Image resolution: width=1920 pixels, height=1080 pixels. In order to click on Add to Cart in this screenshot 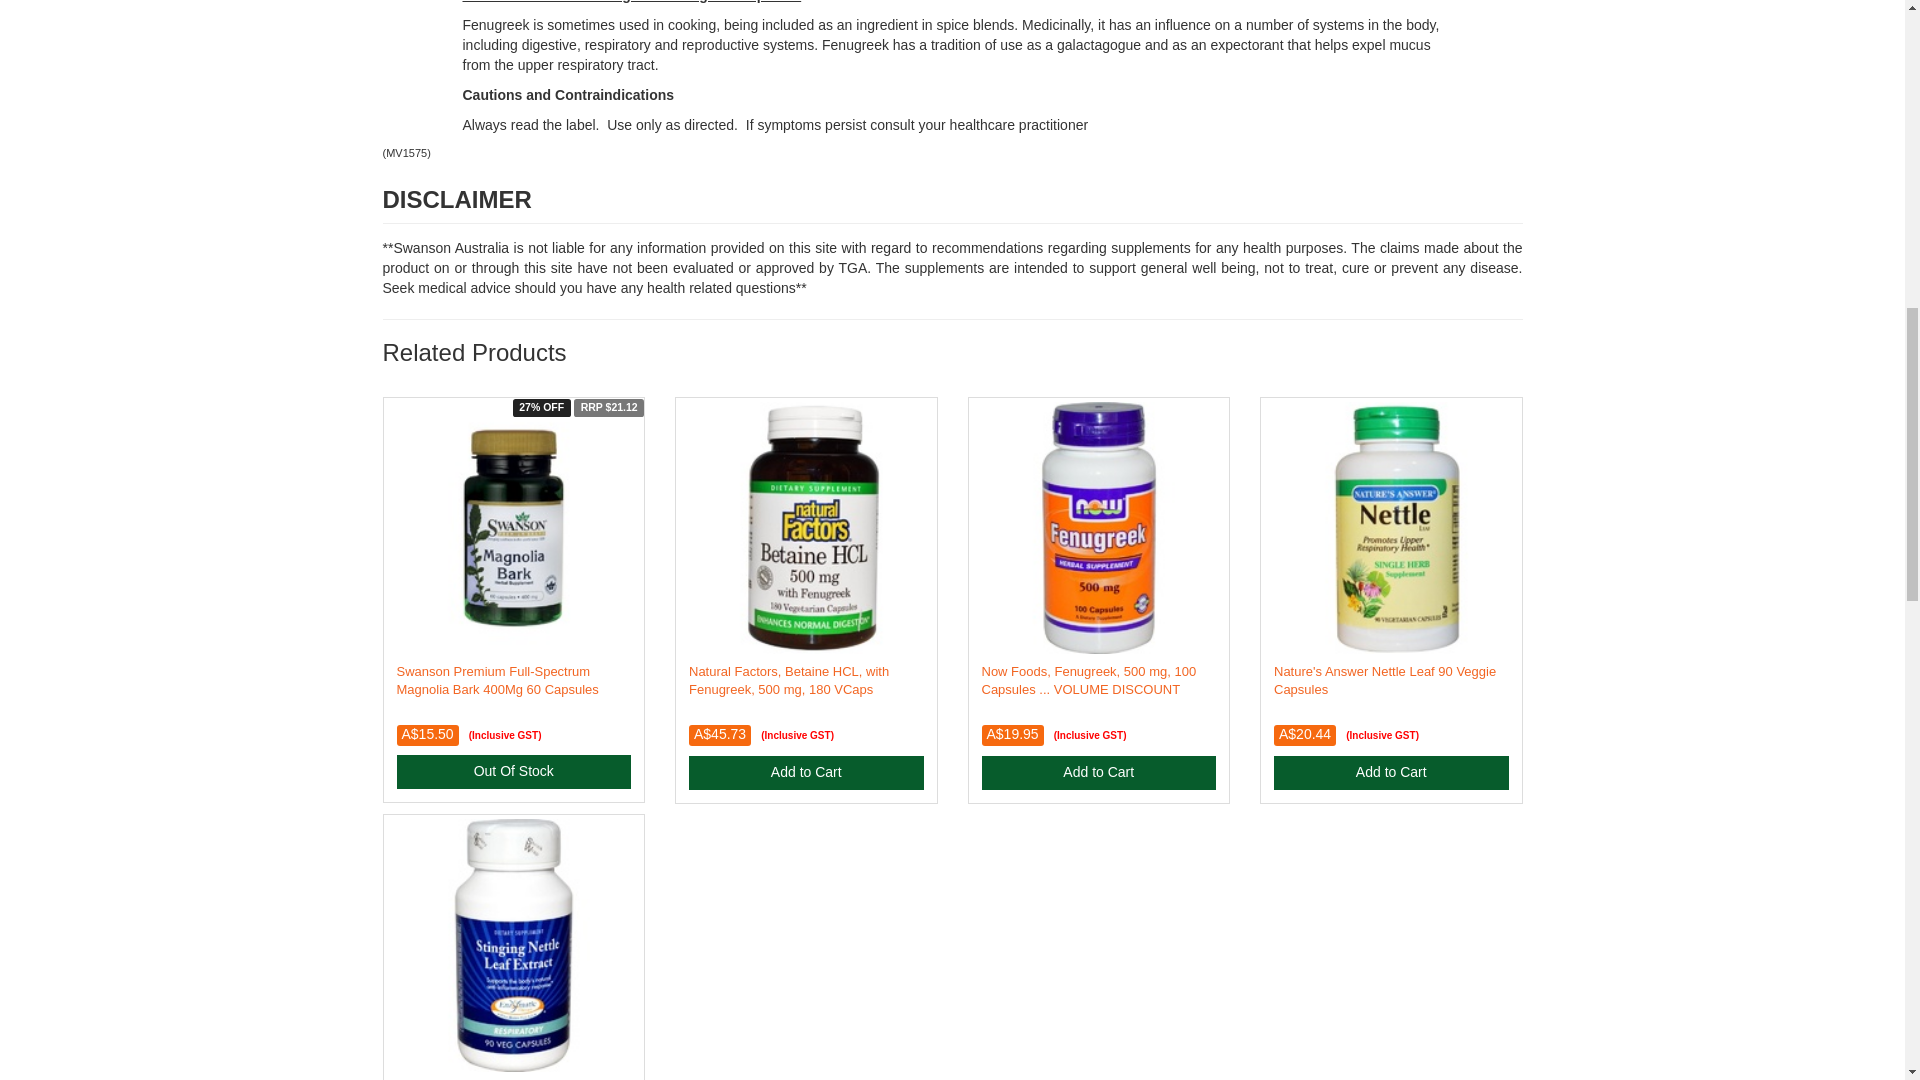, I will do `click(806, 772)`.